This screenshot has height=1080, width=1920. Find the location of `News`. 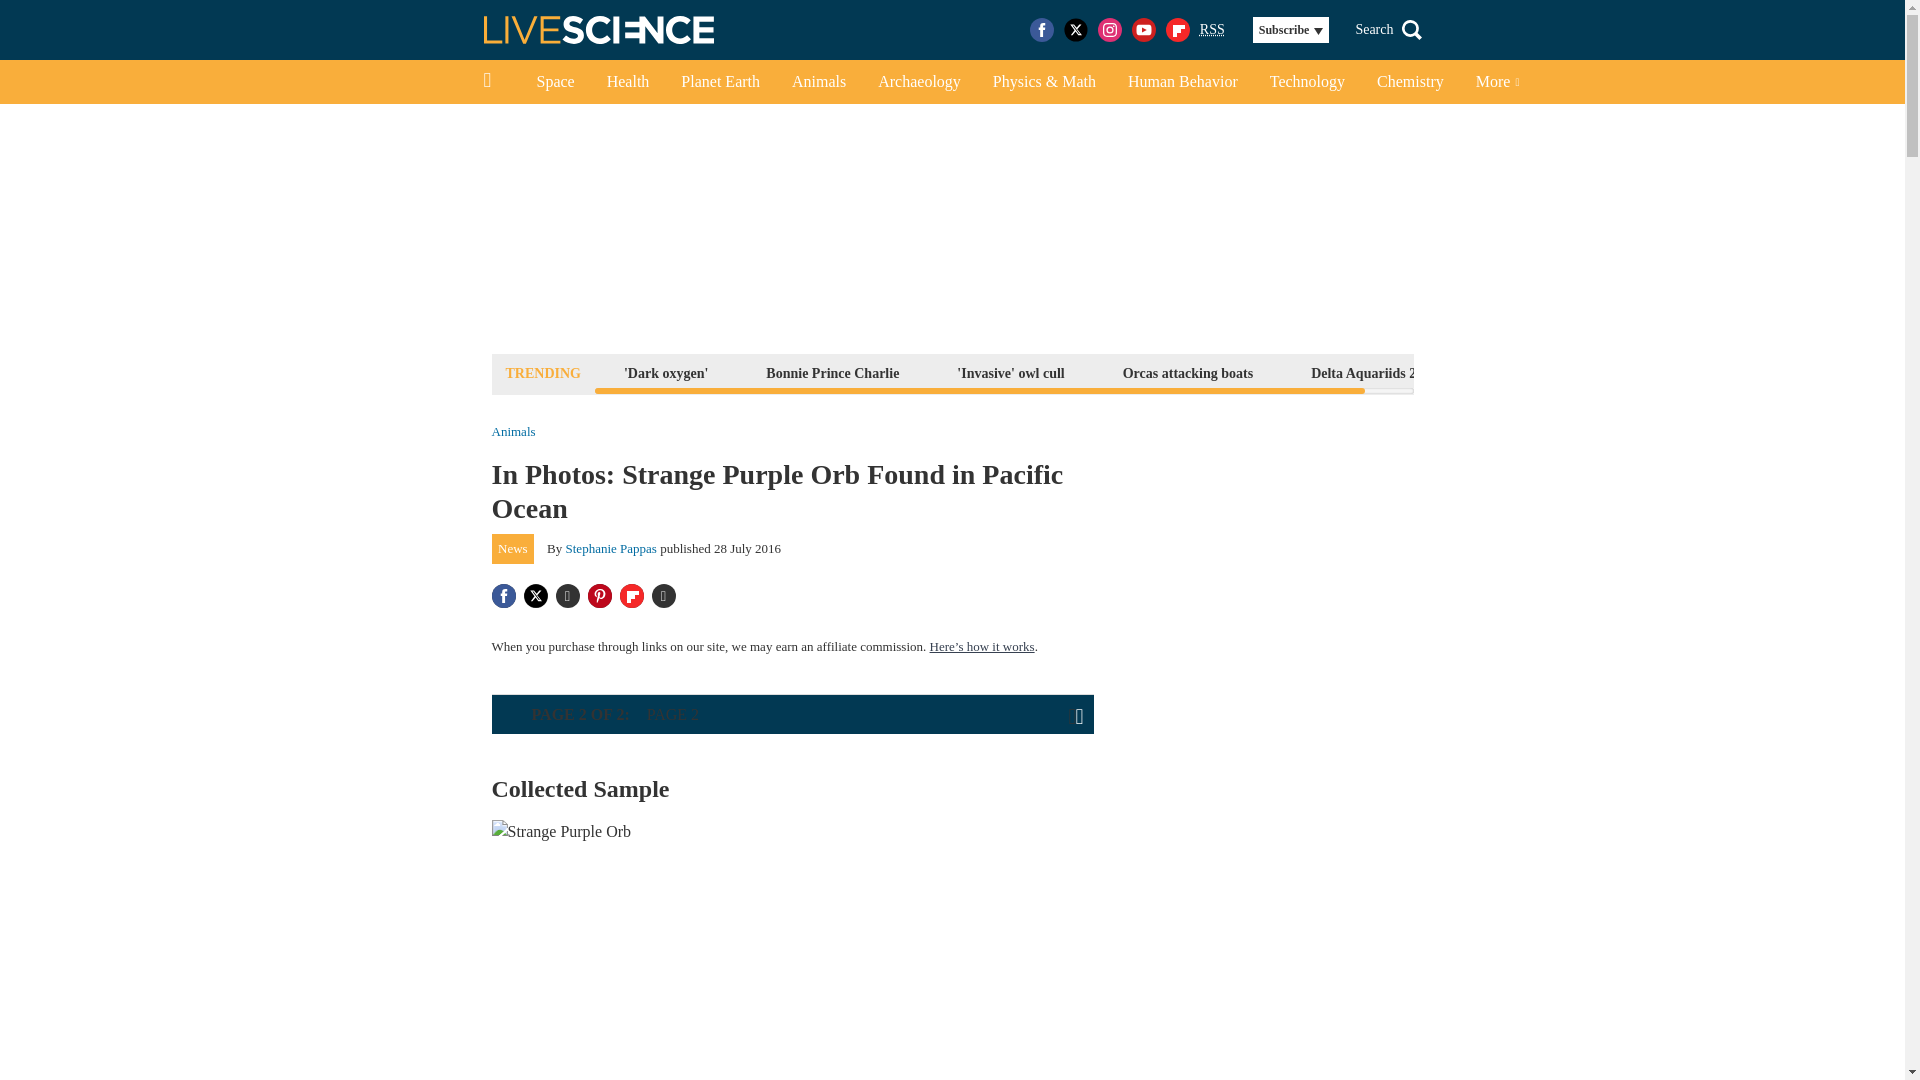

News is located at coordinates (513, 548).